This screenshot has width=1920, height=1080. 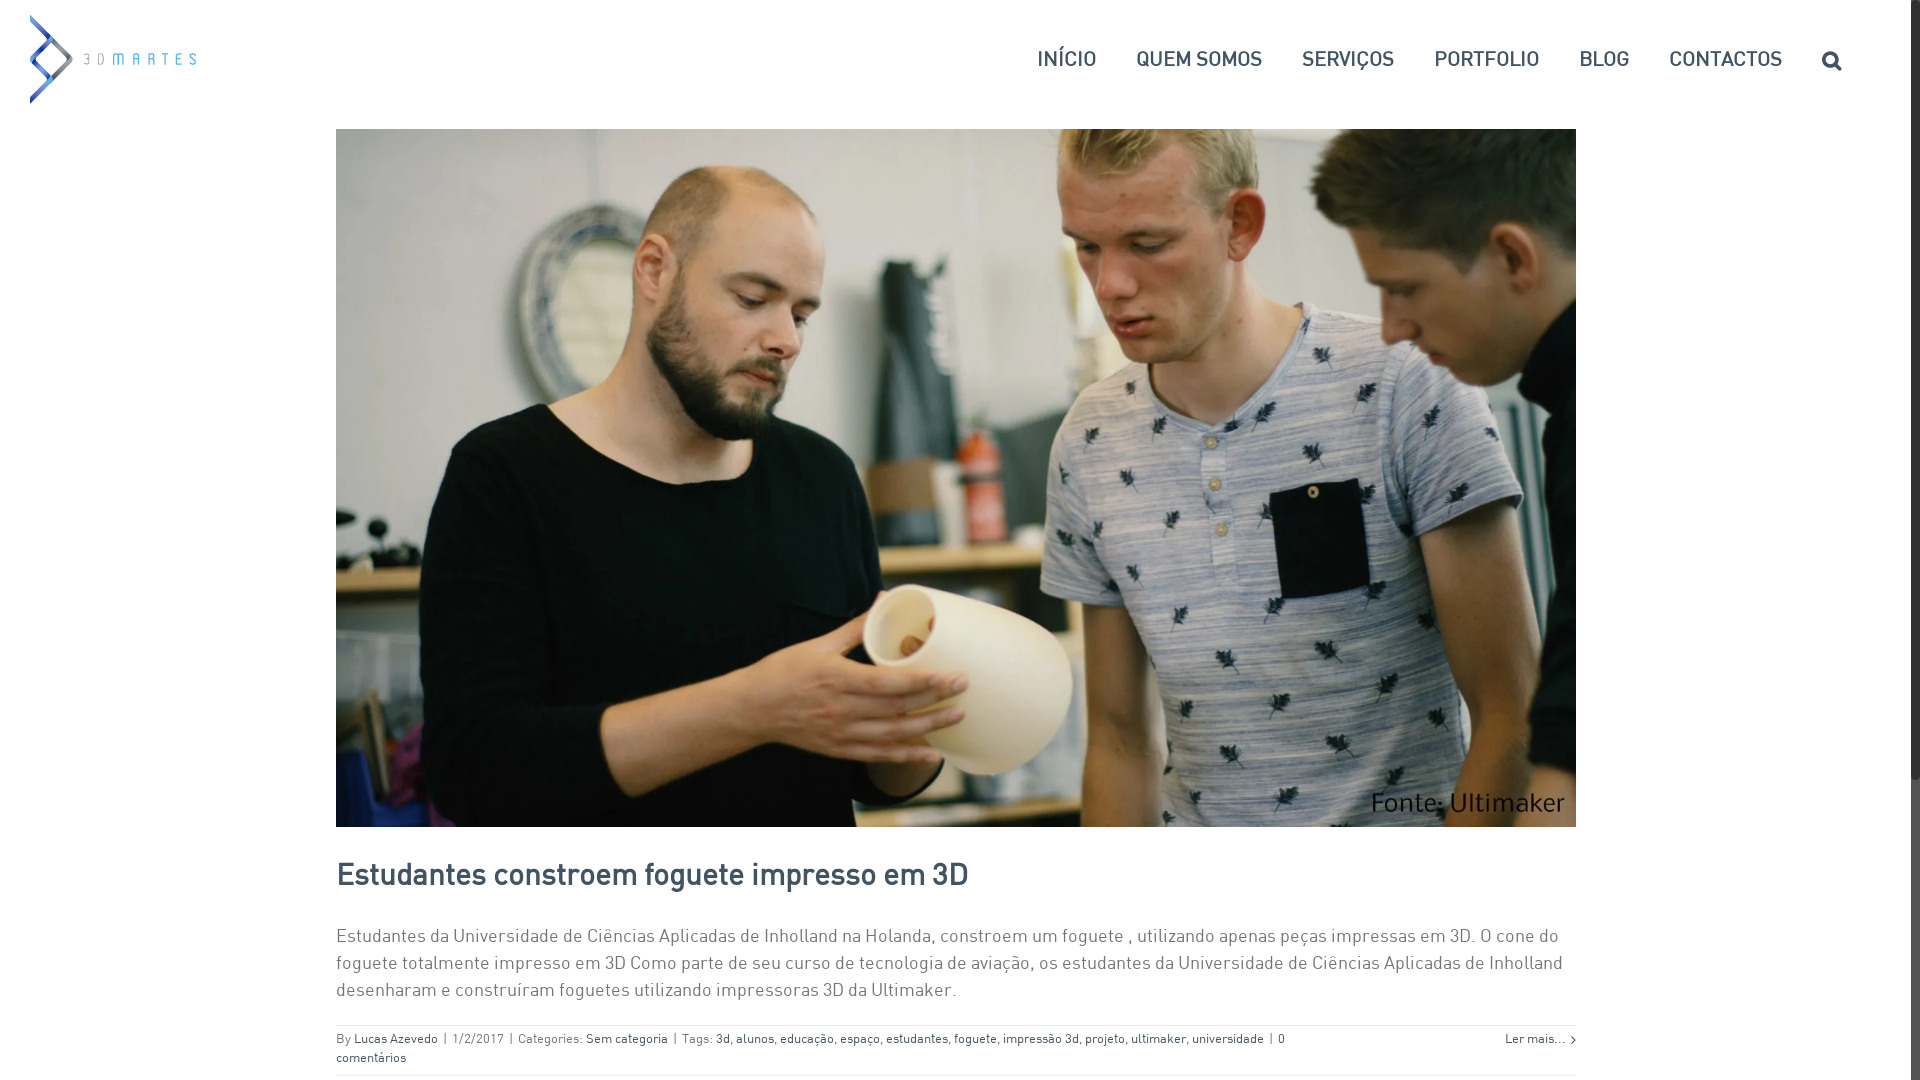 What do you see at coordinates (917, 1040) in the screenshot?
I see `estudantes` at bounding box center [917, 1040].